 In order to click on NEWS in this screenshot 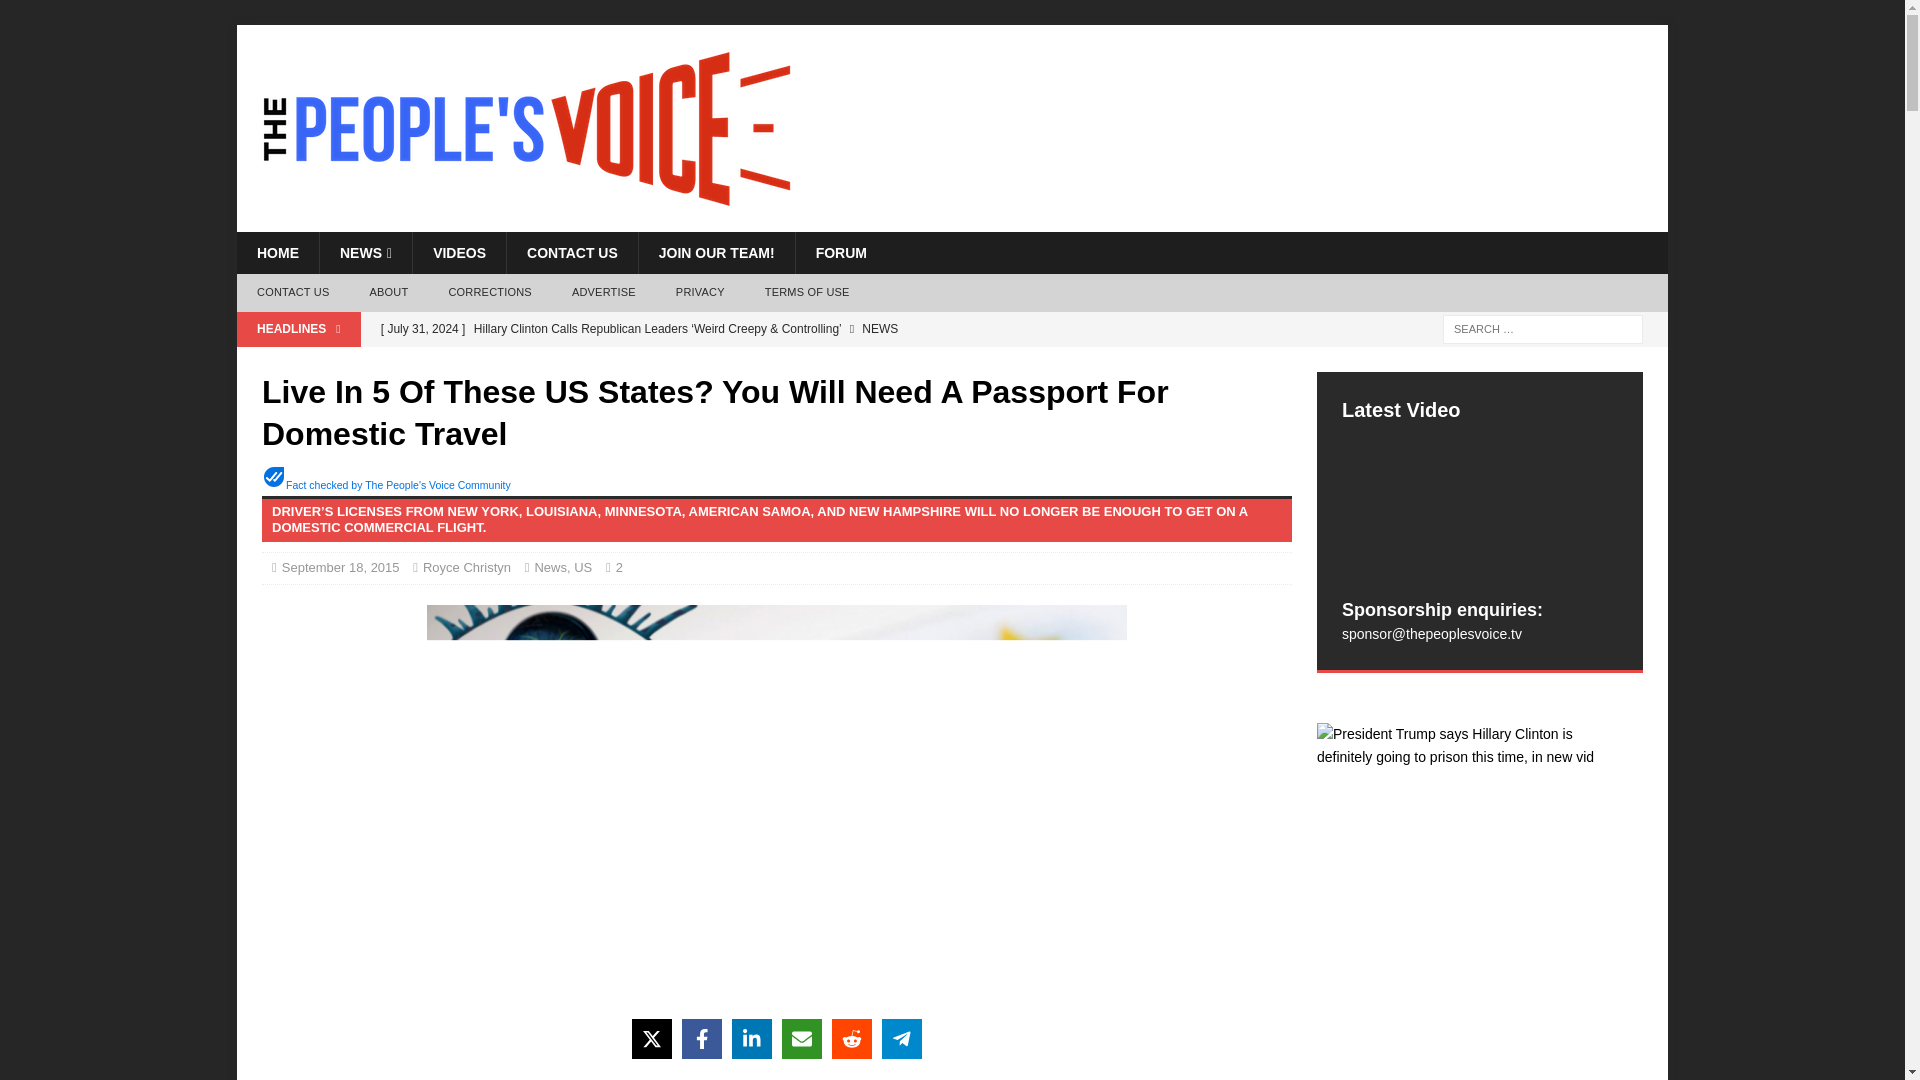, I will do `click(365, 253)`.